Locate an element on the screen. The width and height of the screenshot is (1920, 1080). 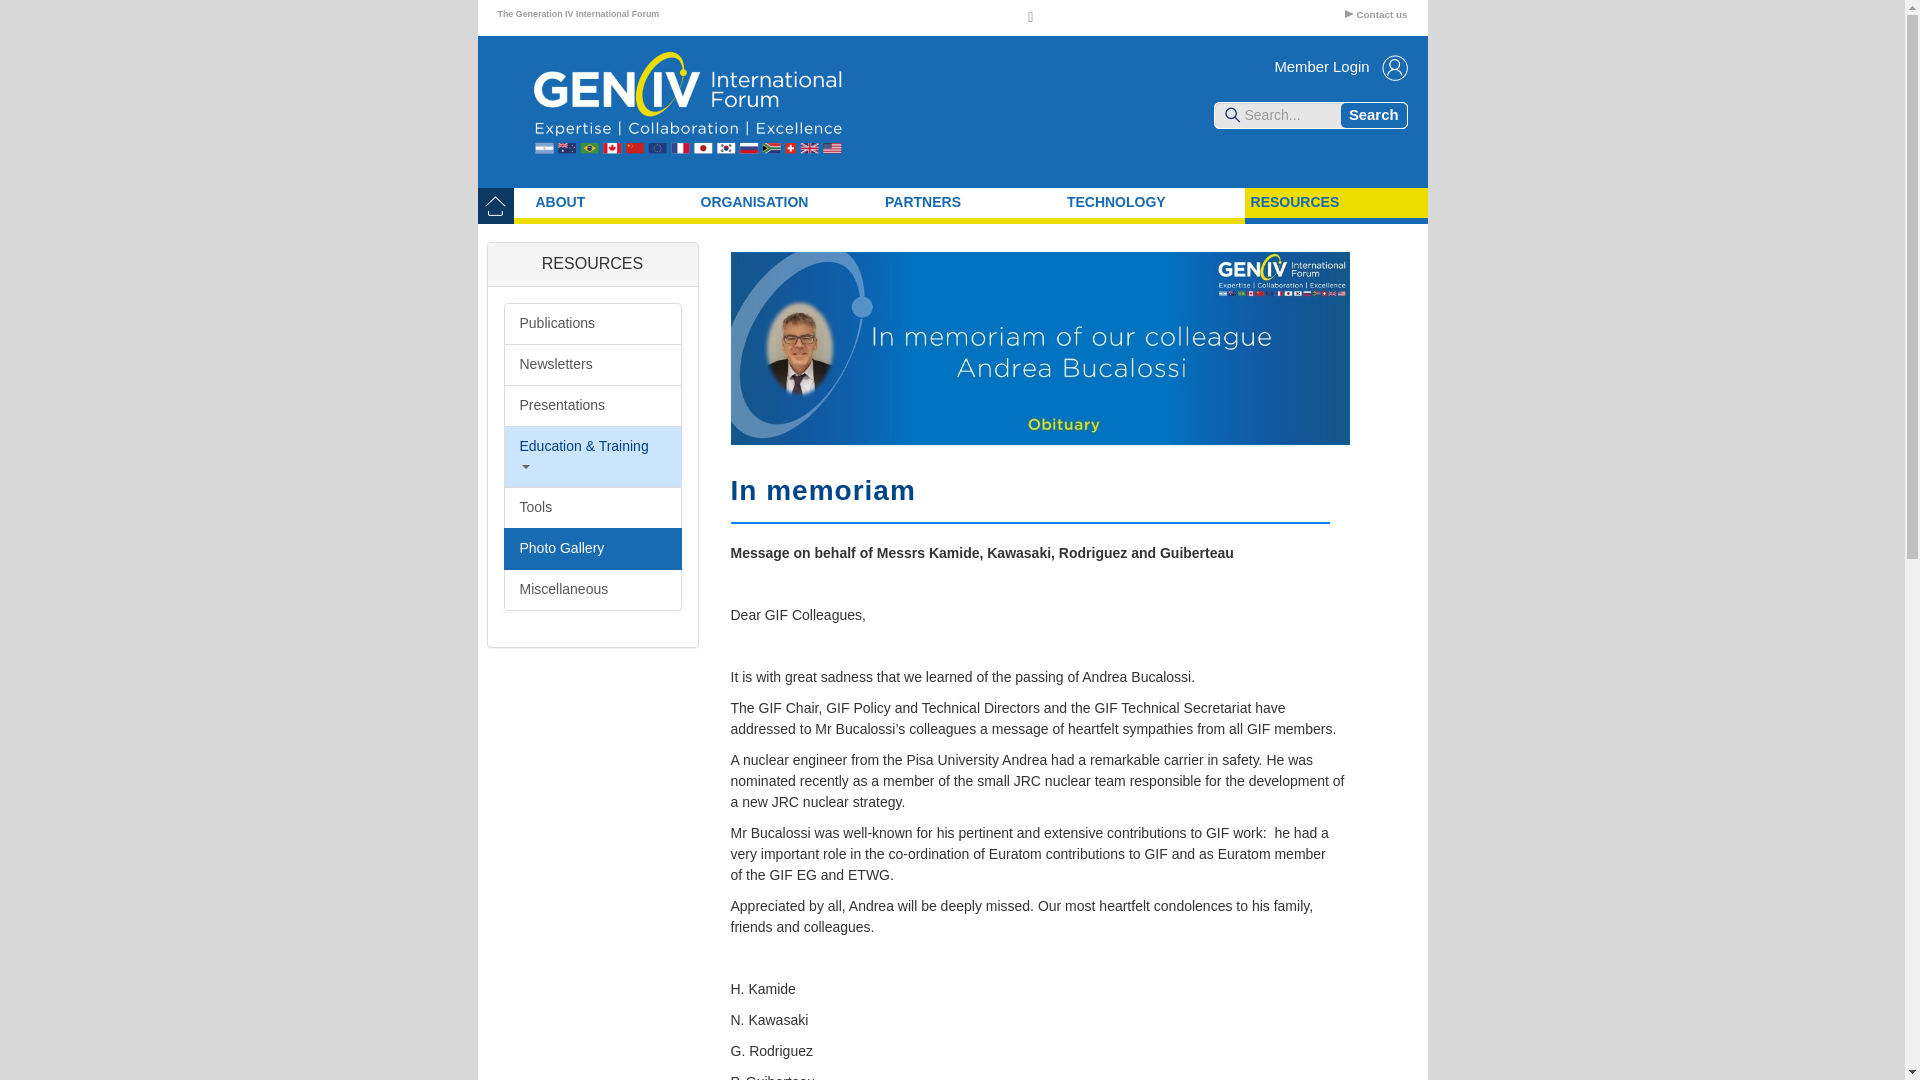
true is located at coordinates (1374, 115).